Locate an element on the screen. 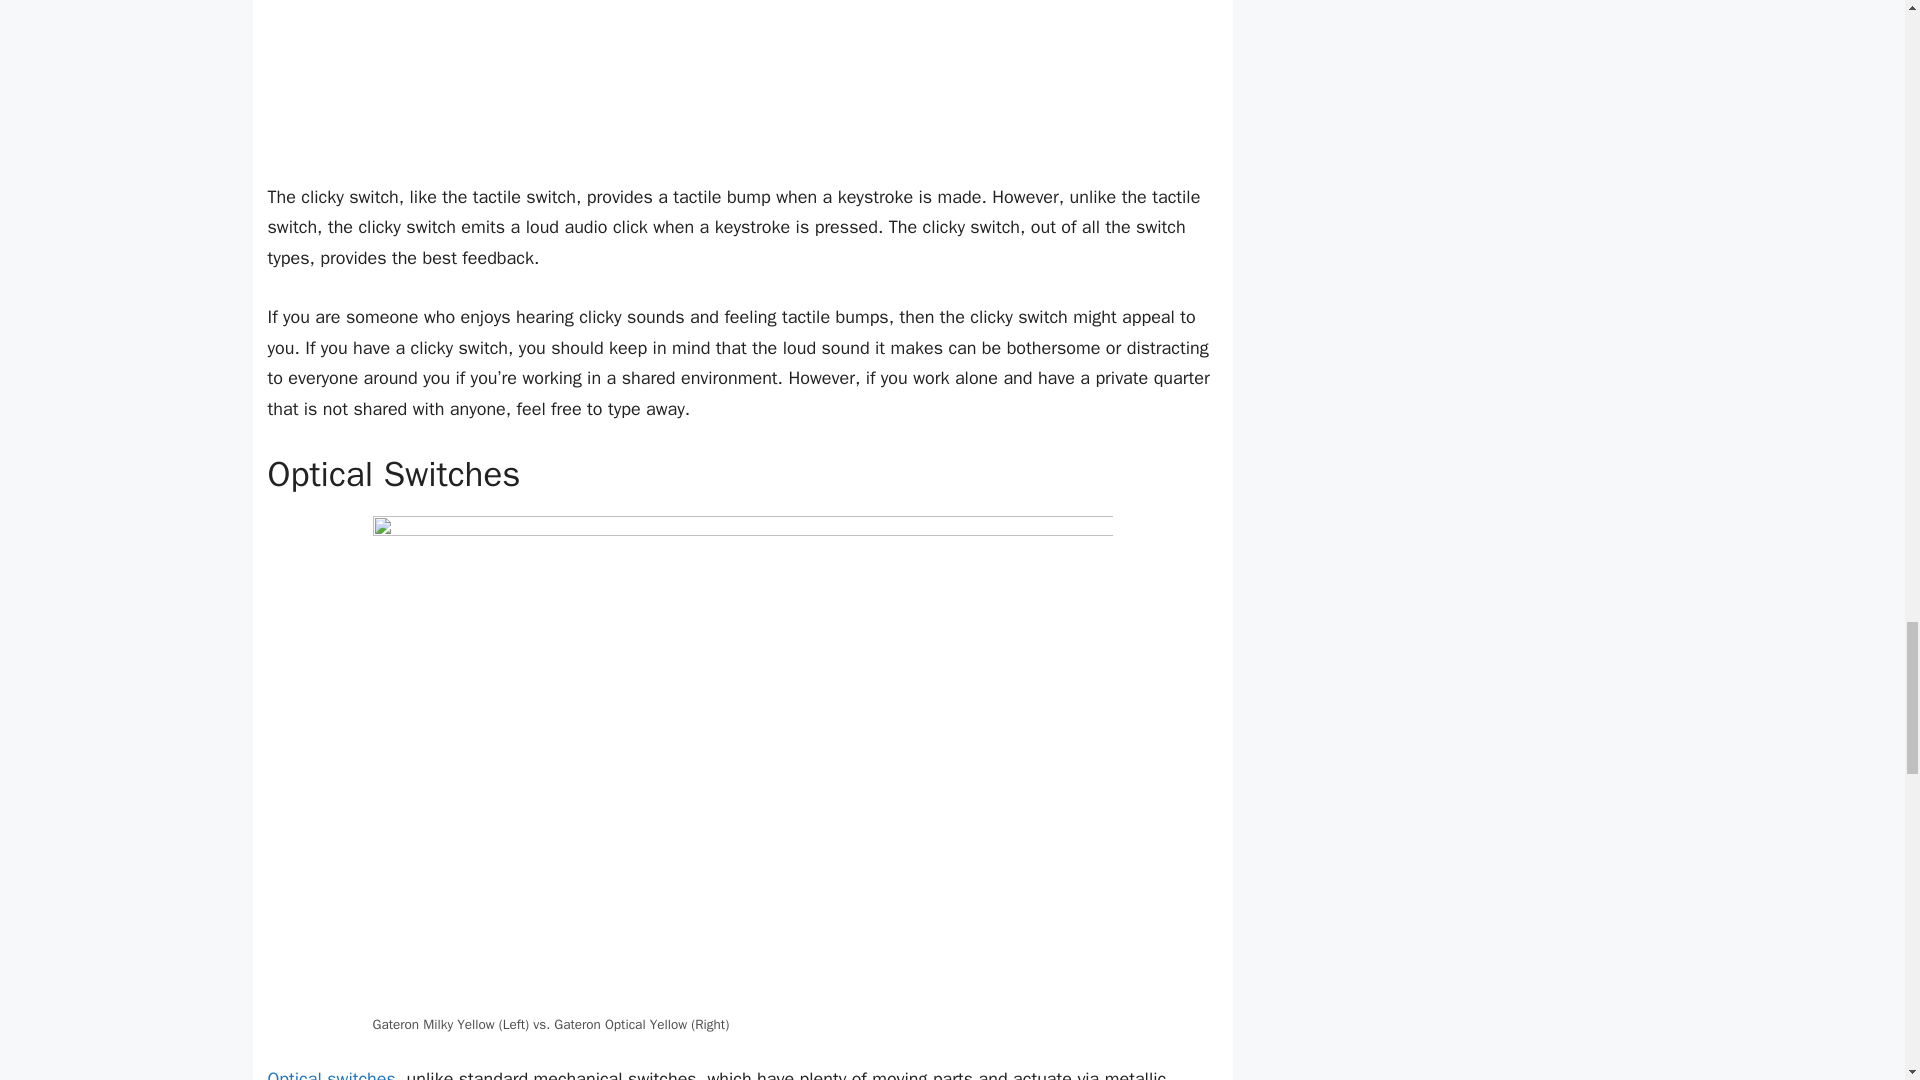 Image resolution: width=1920 pixels, height=1080 pixels. Optical switches, is located at coordinates (334, 1074).